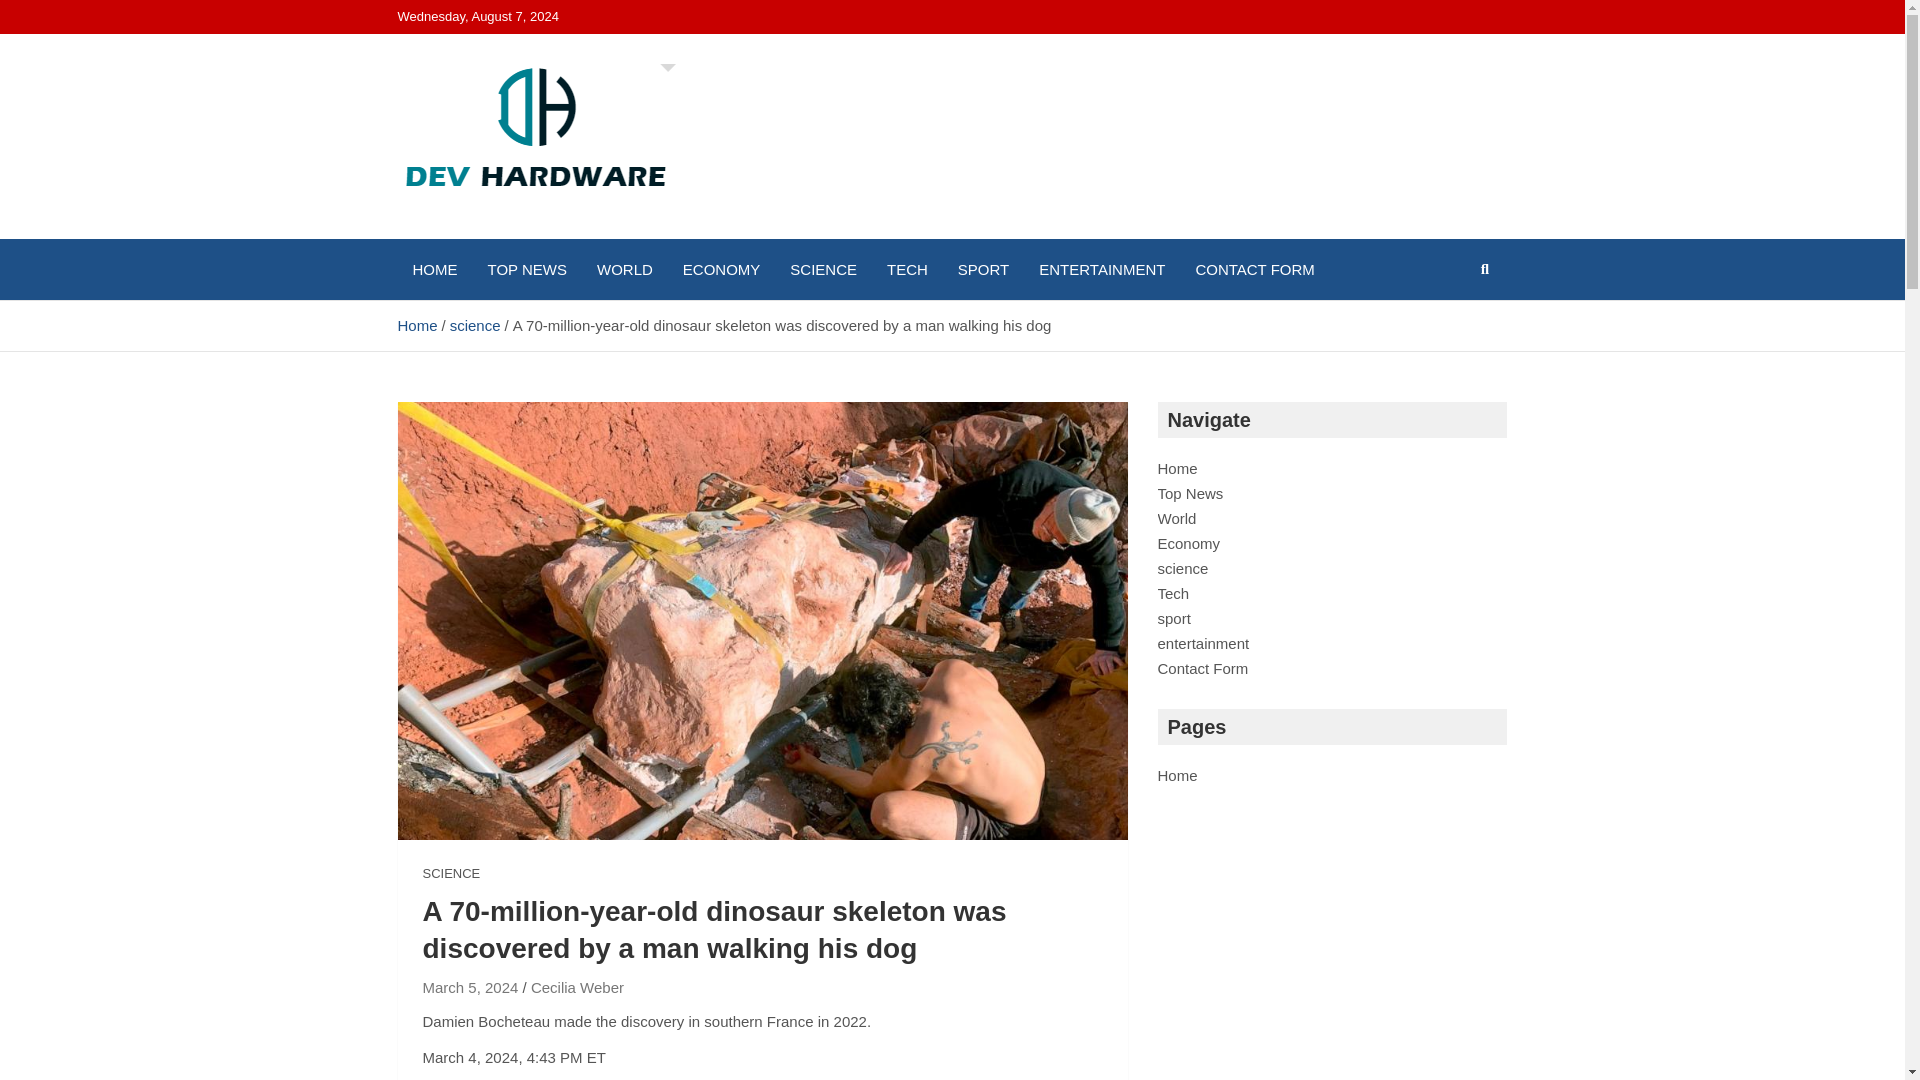 The width and height of the screenshot is (1920, 1080). I want to click on Top News, so click(1190, 493).